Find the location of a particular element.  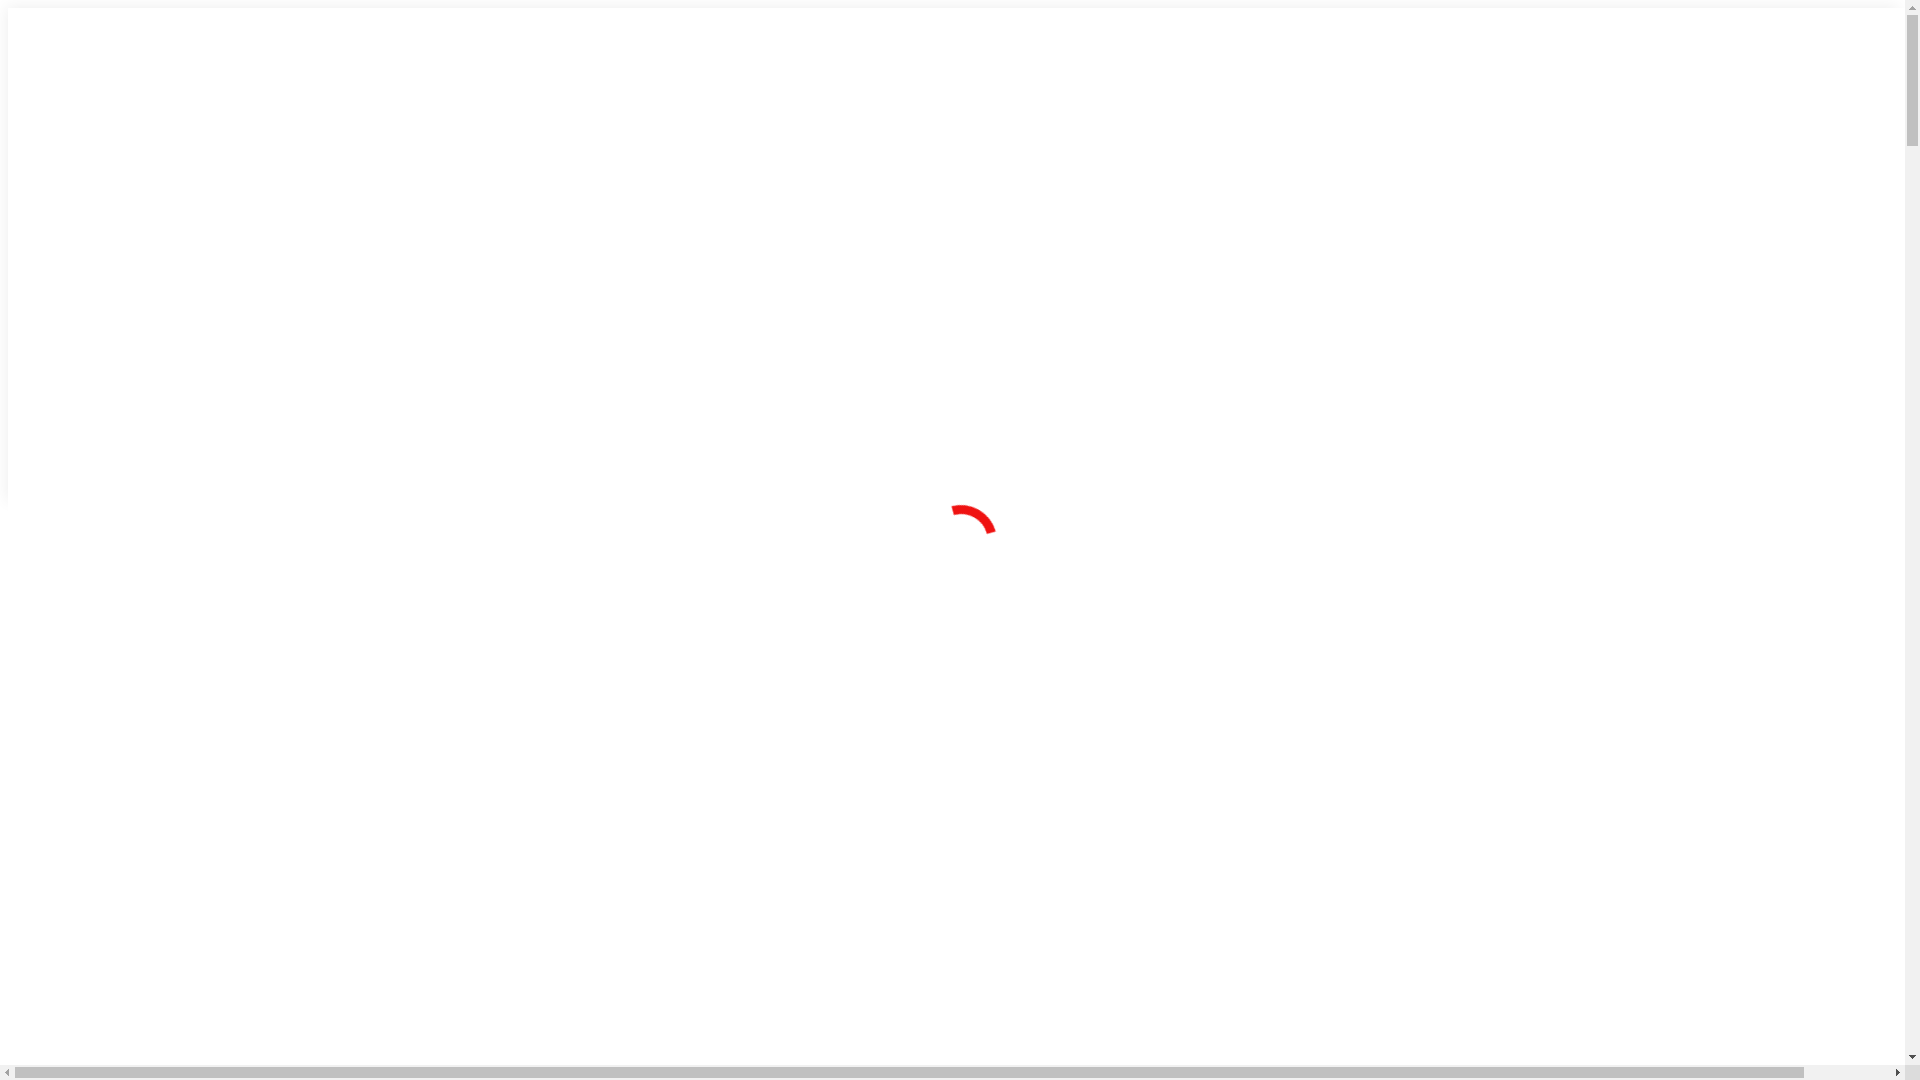

Pearce is located at coordinates (1008, 434).